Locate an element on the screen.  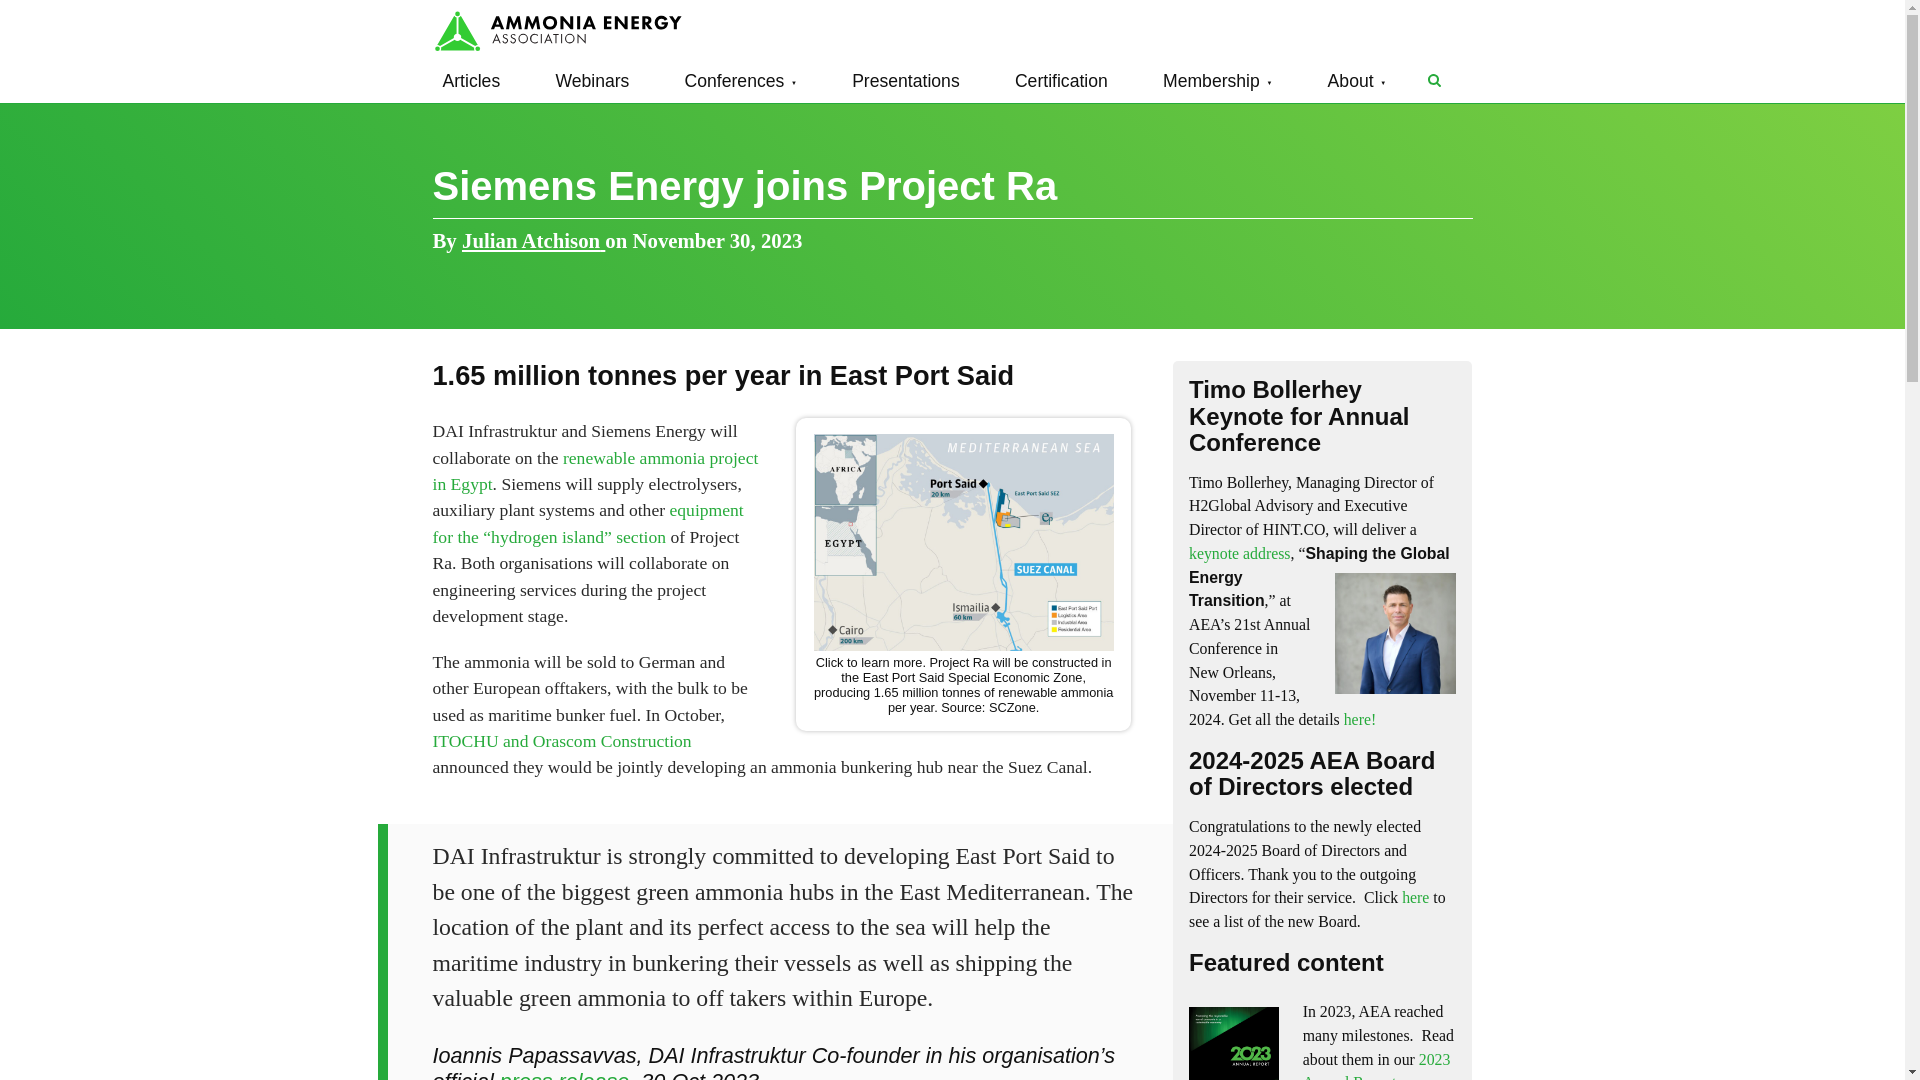
Articles is located at coordinates (471, 80).